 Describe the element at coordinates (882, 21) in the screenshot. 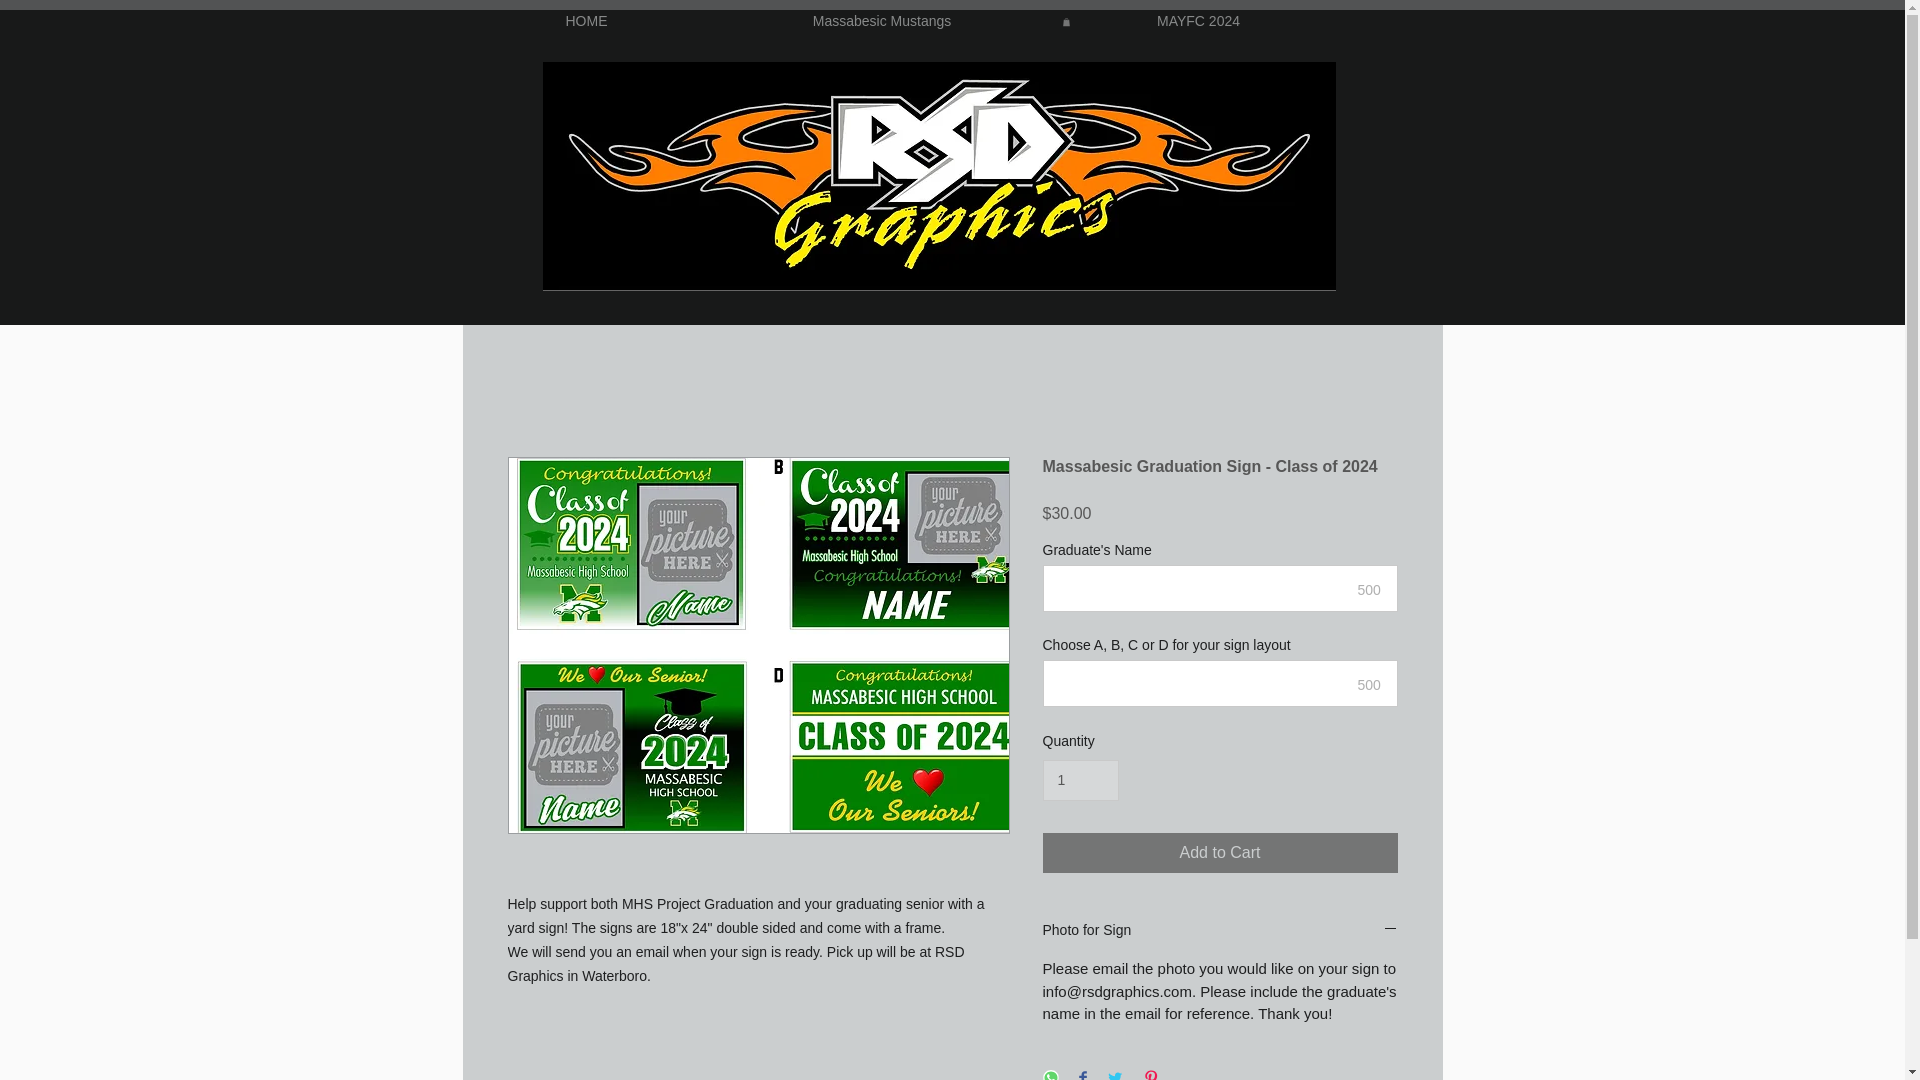

I see `Massabesic Mustangs` at that location.